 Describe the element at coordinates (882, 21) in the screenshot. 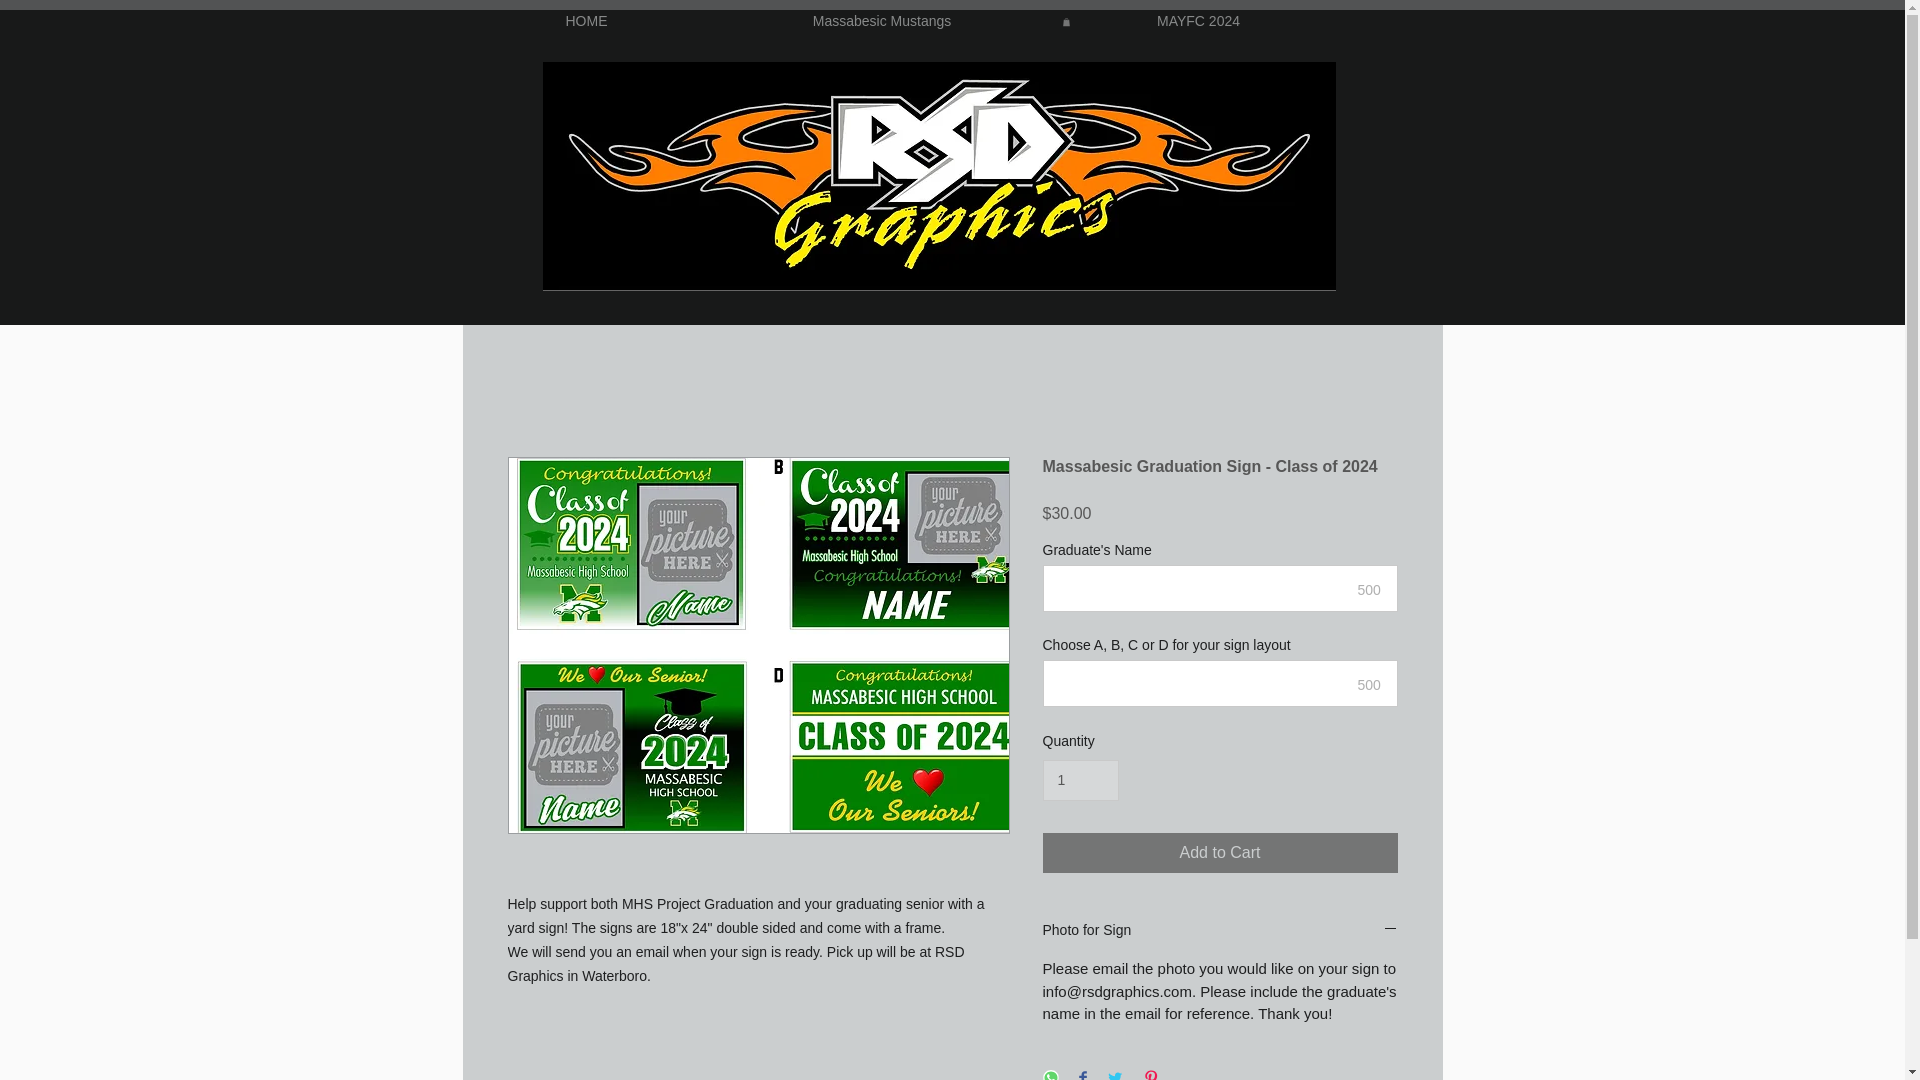

I see `Massabesic Mustangs` at that location.